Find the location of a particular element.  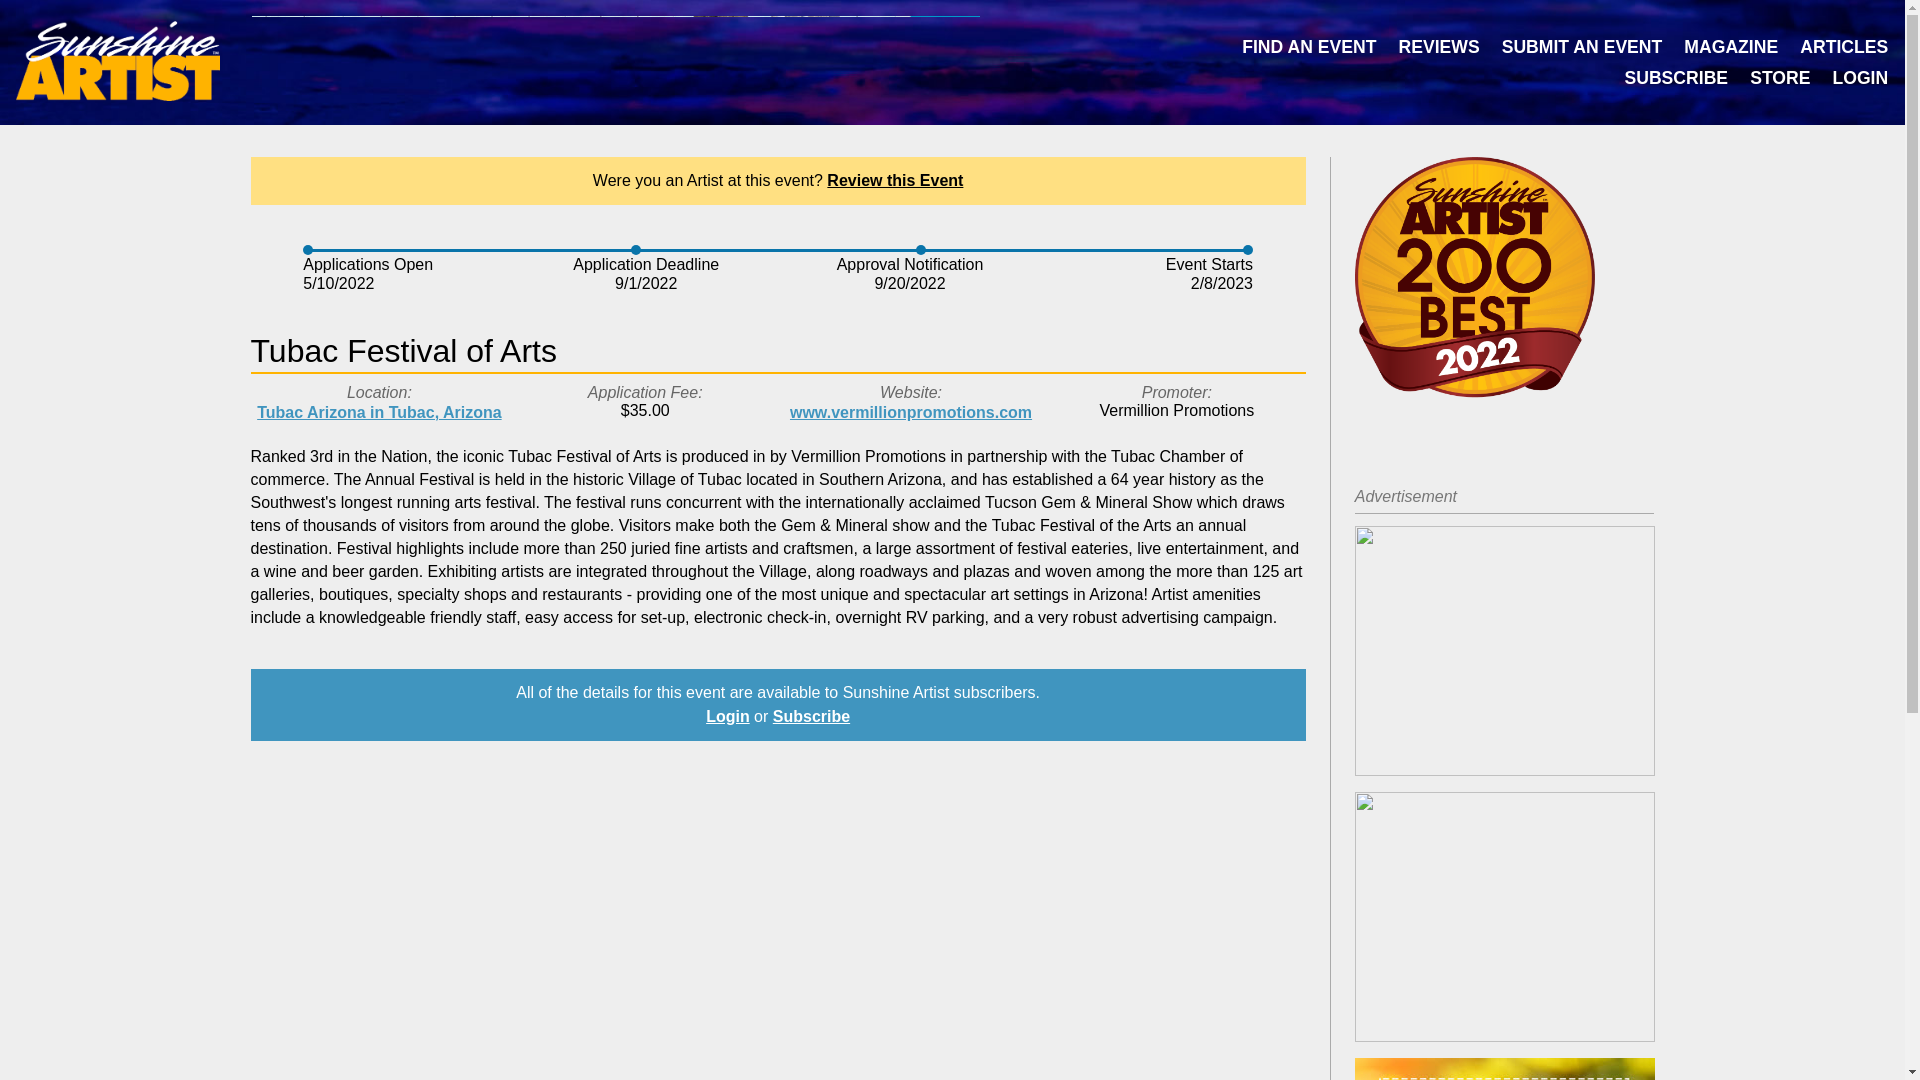

Login is located at coordinates (728, 716).